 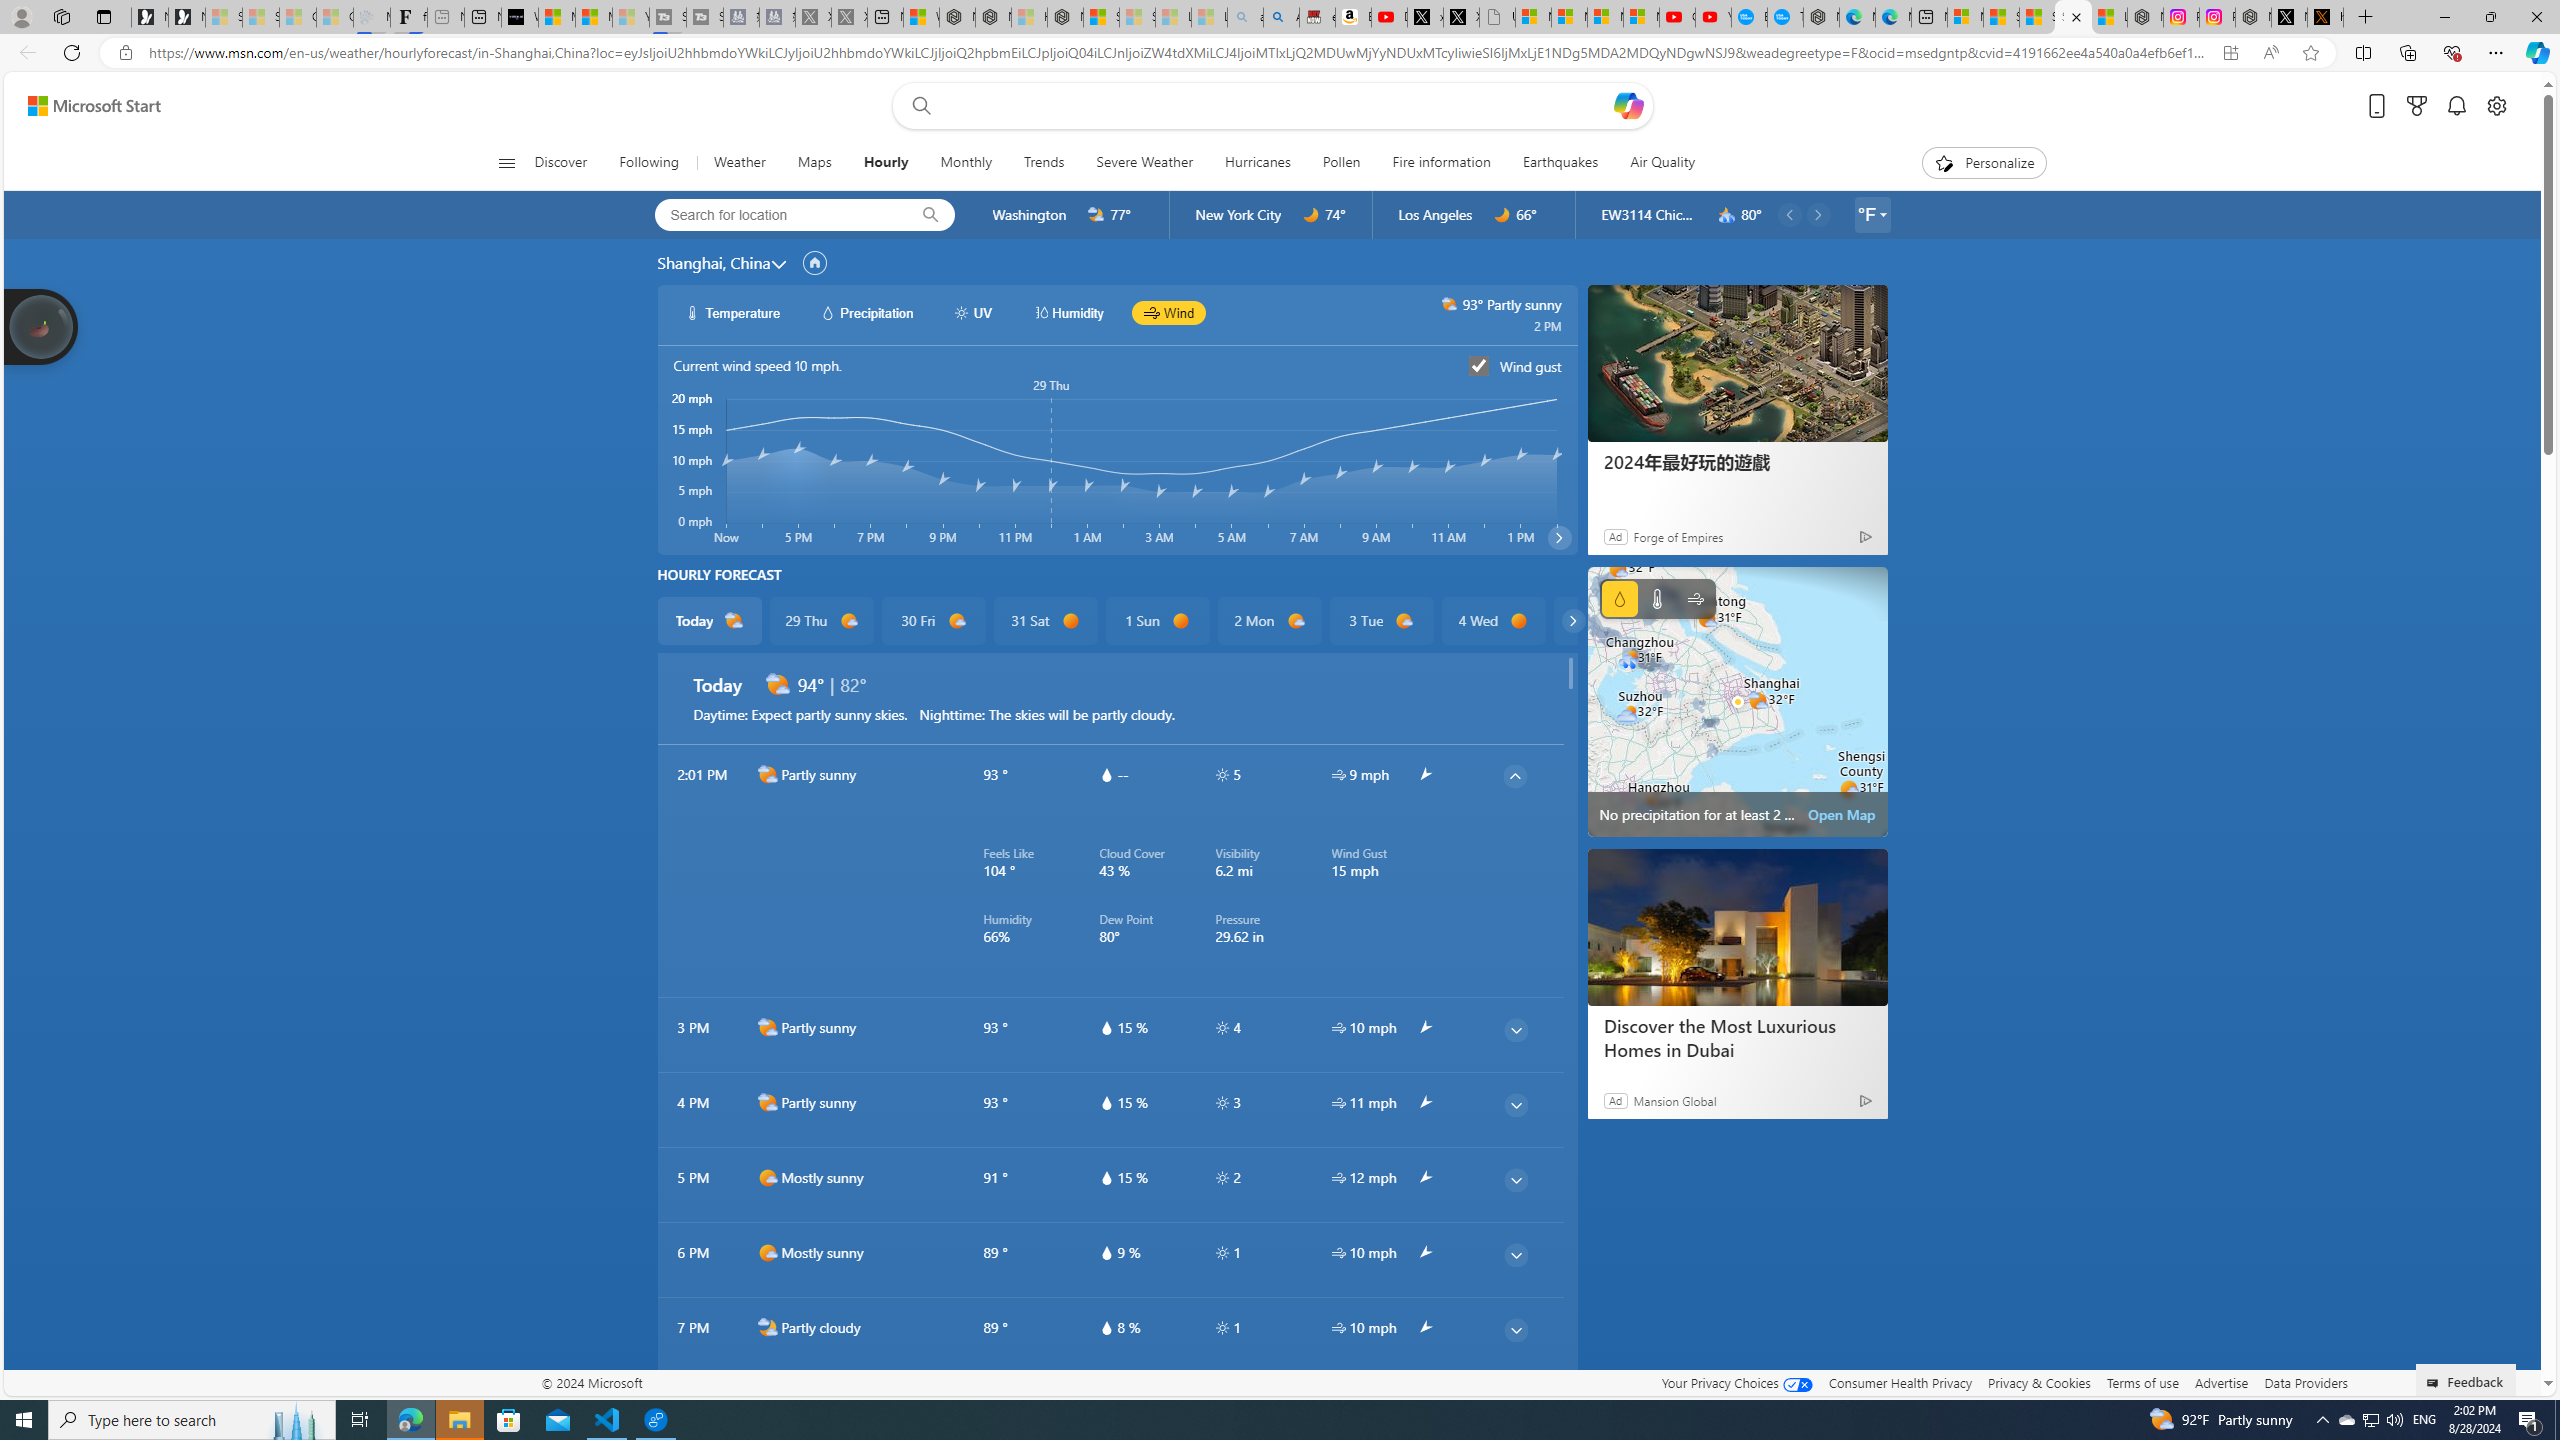 I want to click on Air Quality, so click(x=1653, y=163).